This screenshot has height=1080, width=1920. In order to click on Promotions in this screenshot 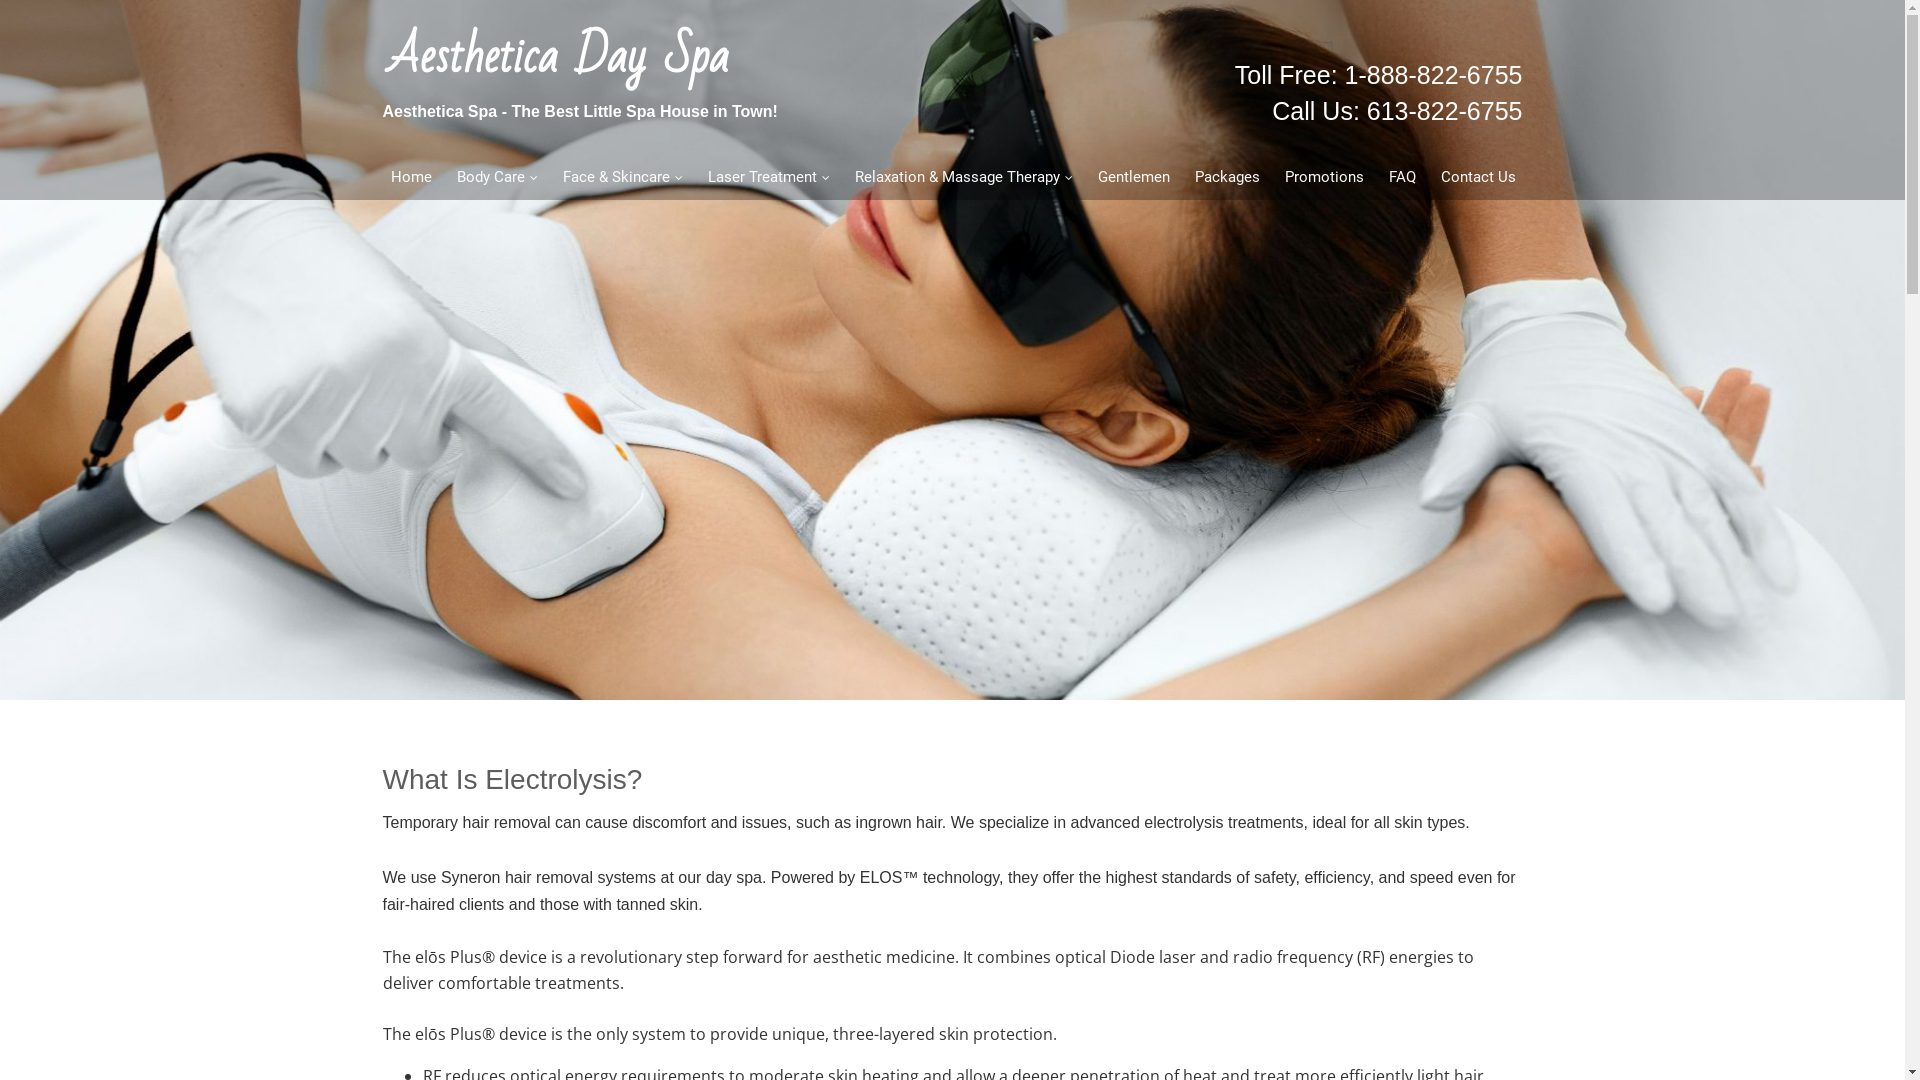, I will do `click(1324, 178)`.